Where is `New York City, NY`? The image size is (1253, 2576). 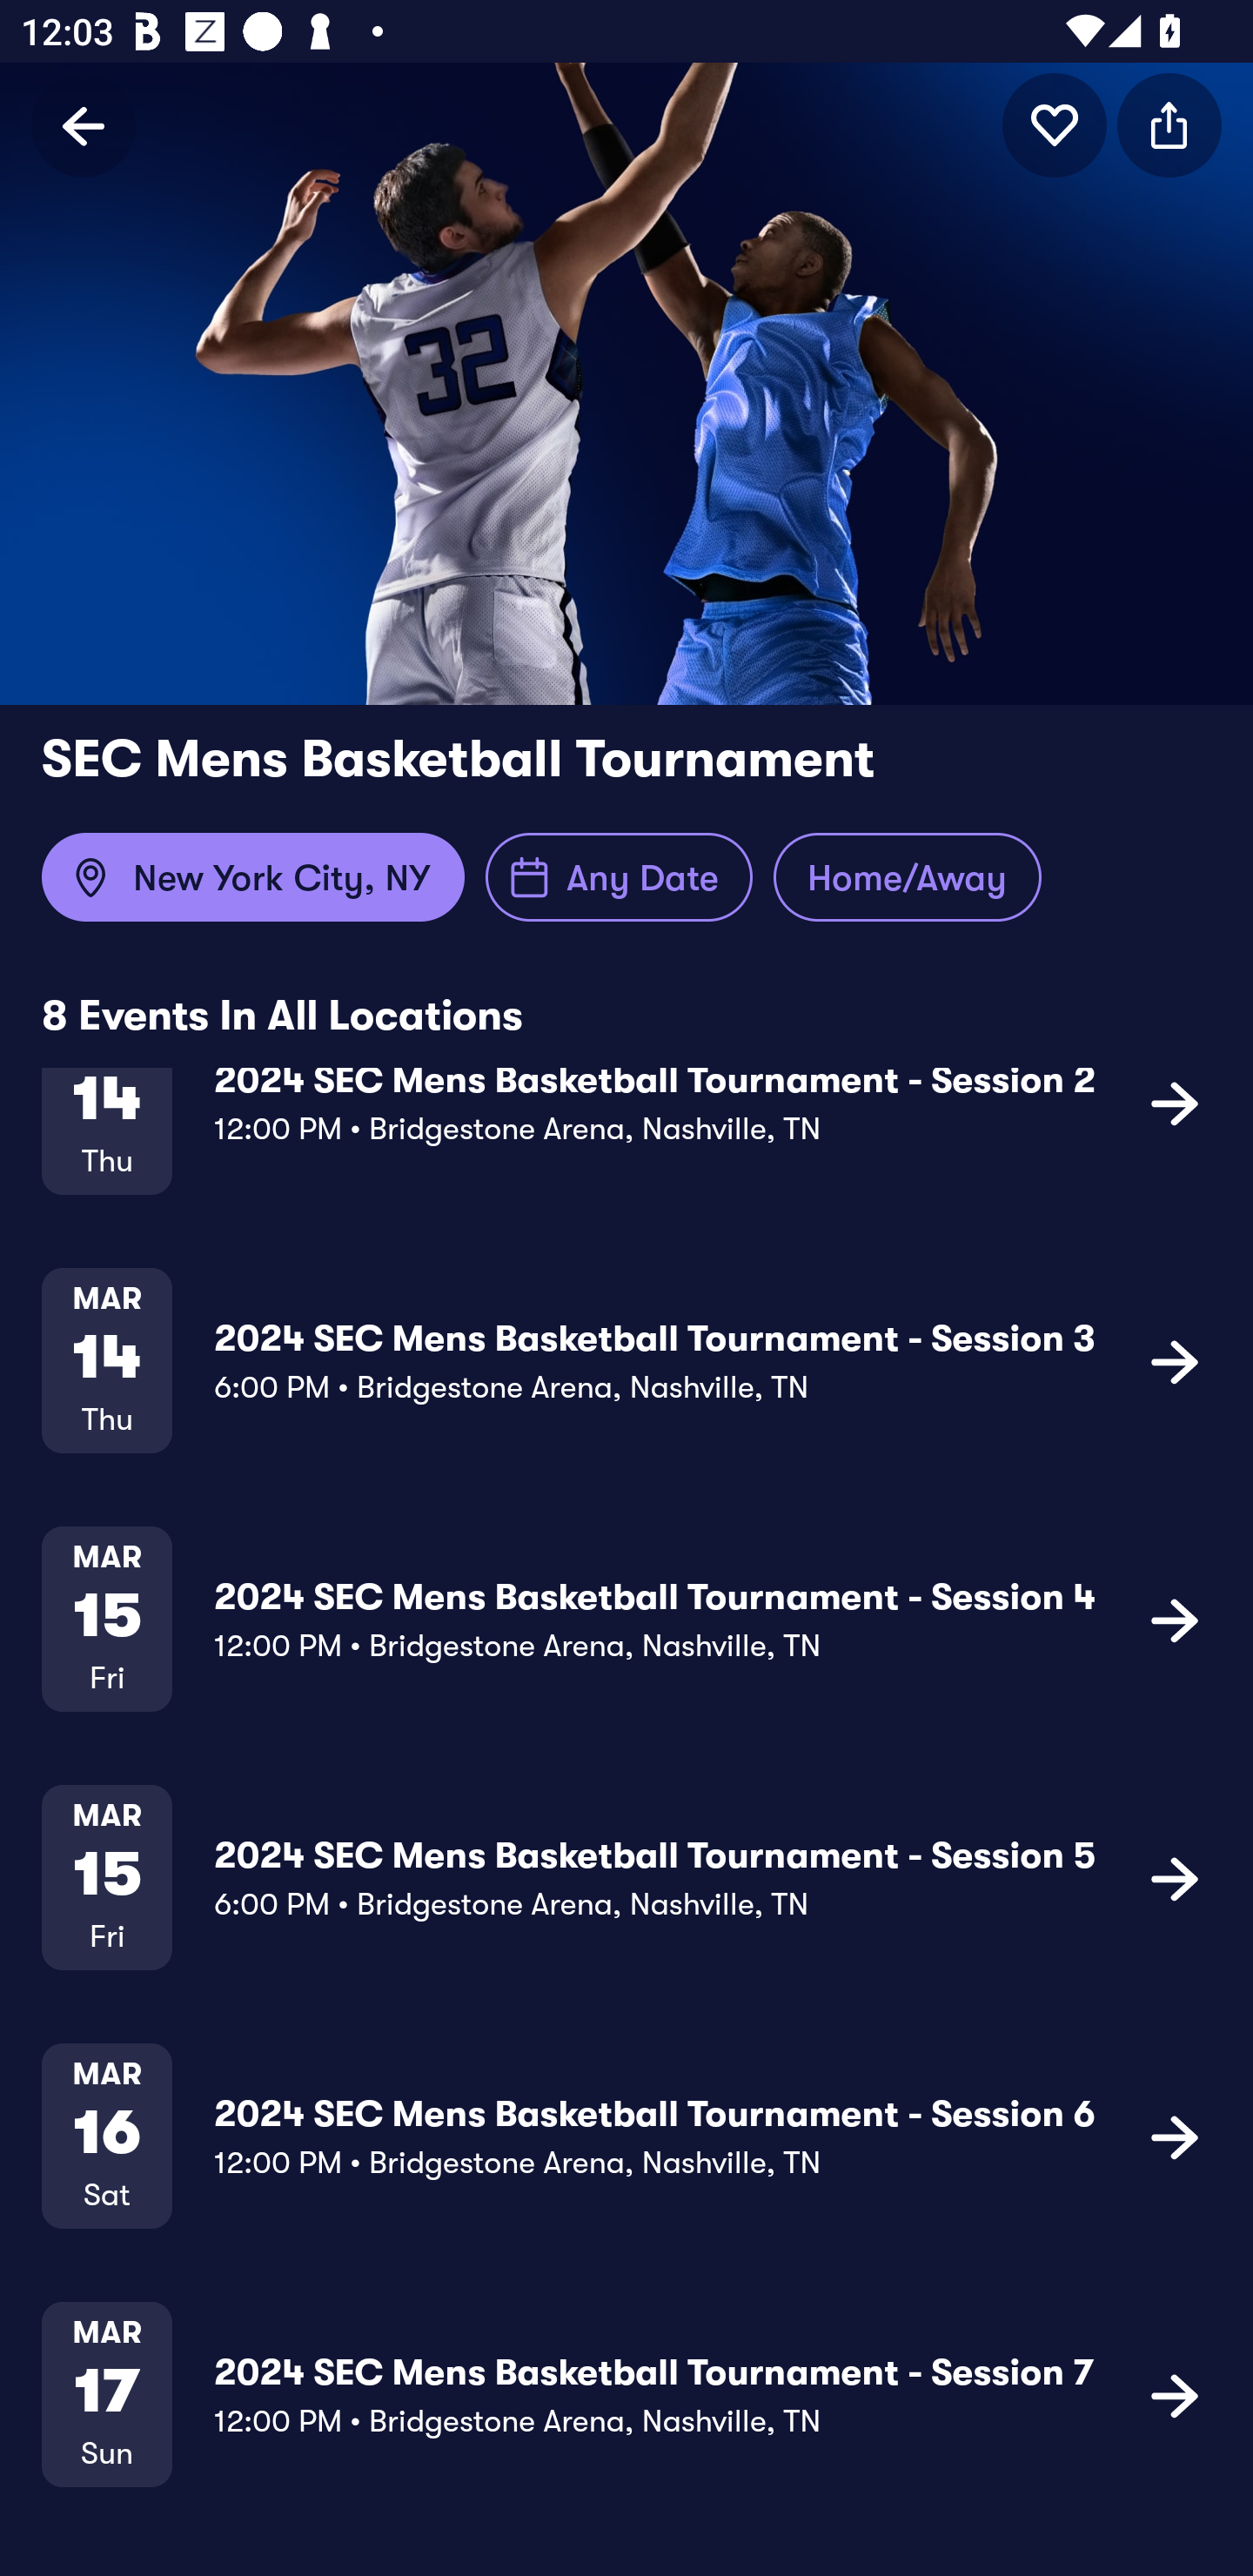
New York City, NY is located at coordinates (252, 877).